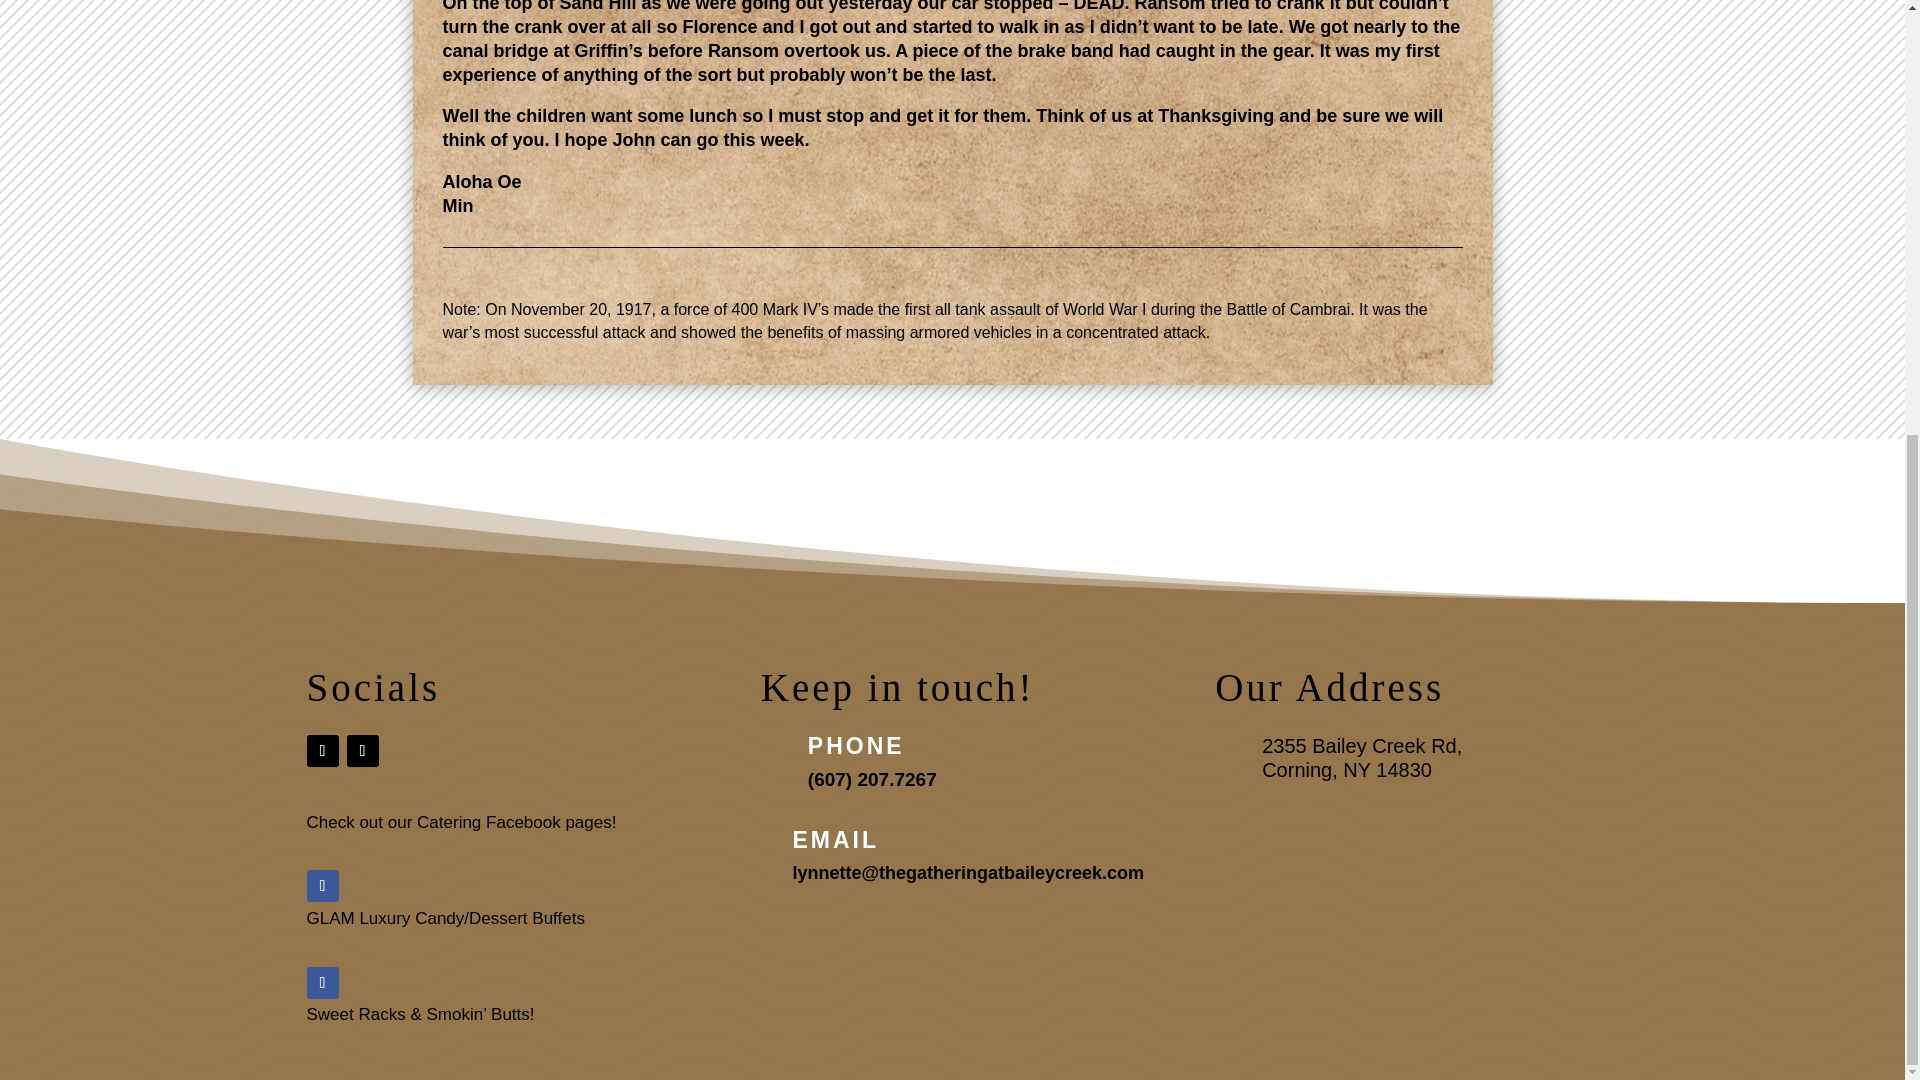  I want to click on Follow on Facebook, so click(321, 886).